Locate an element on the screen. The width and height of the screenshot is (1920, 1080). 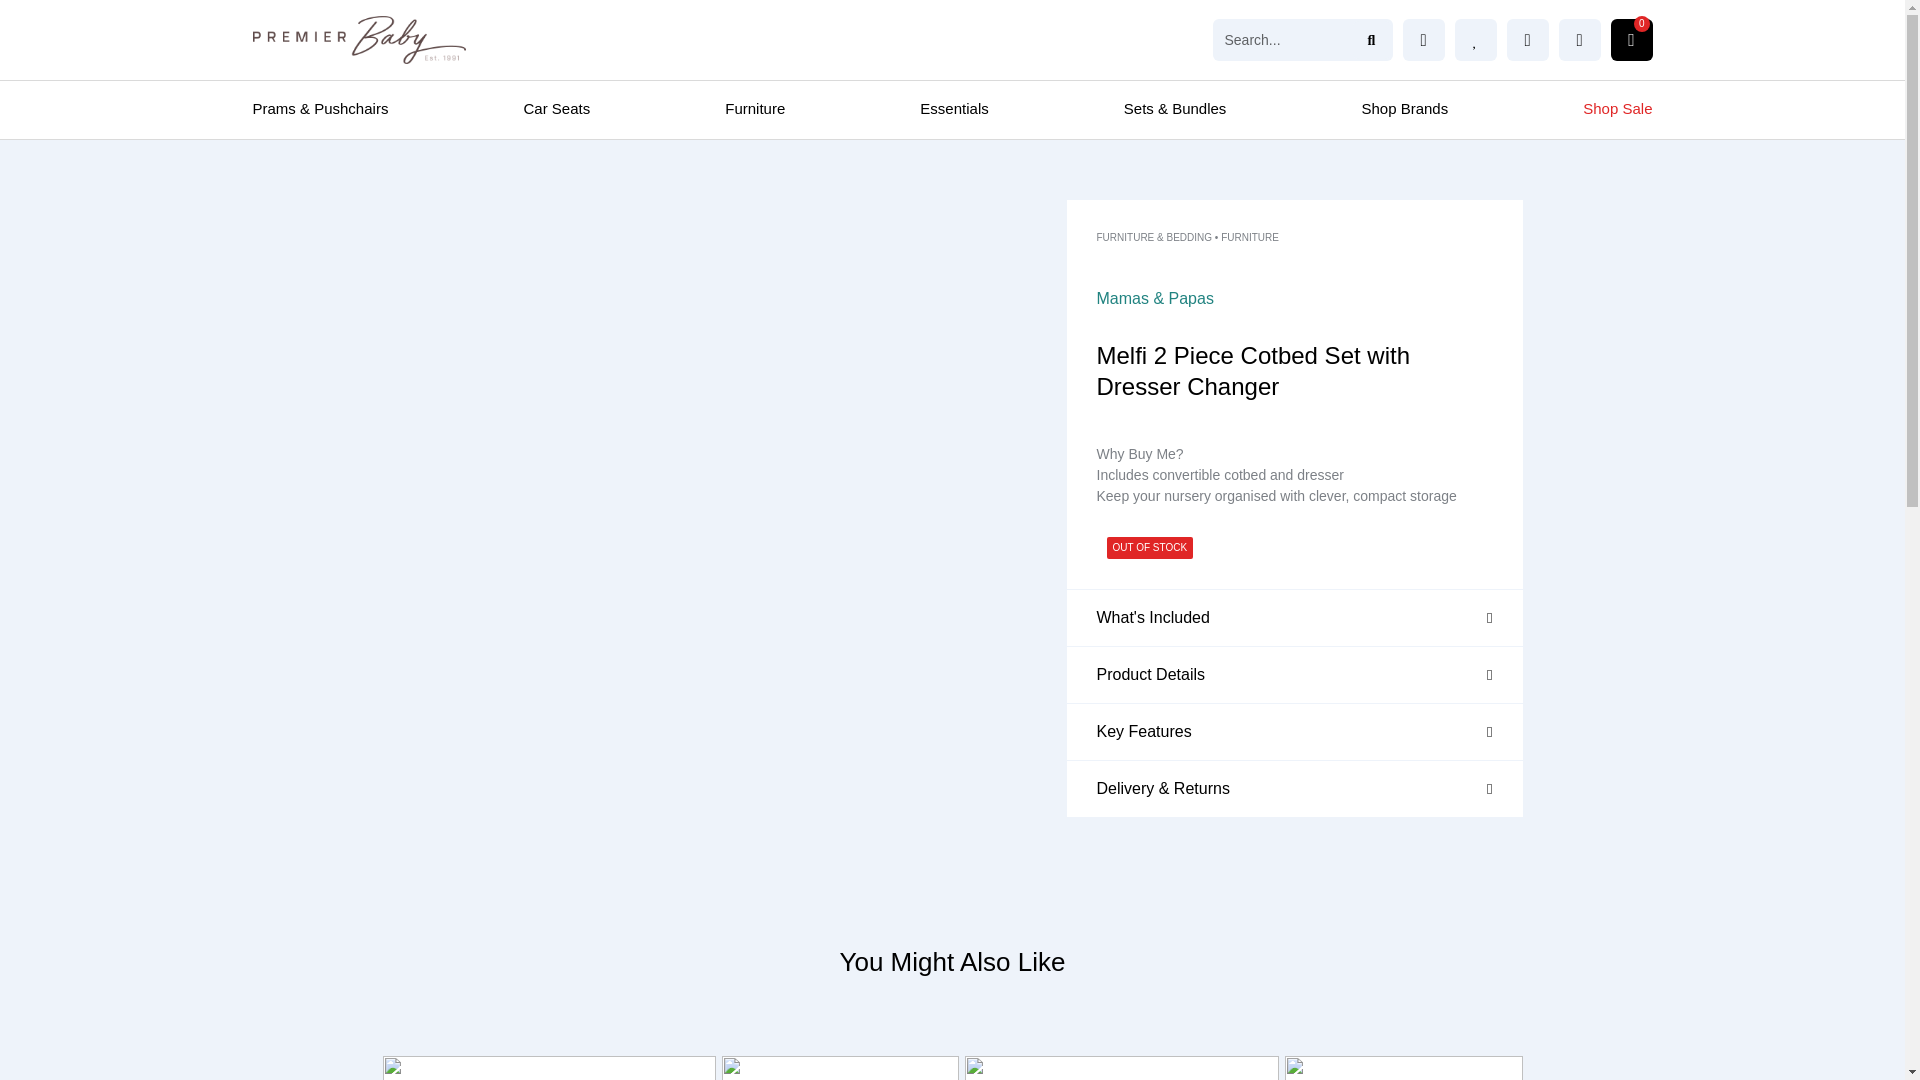
Essentials is located at coordinates (954, 108).